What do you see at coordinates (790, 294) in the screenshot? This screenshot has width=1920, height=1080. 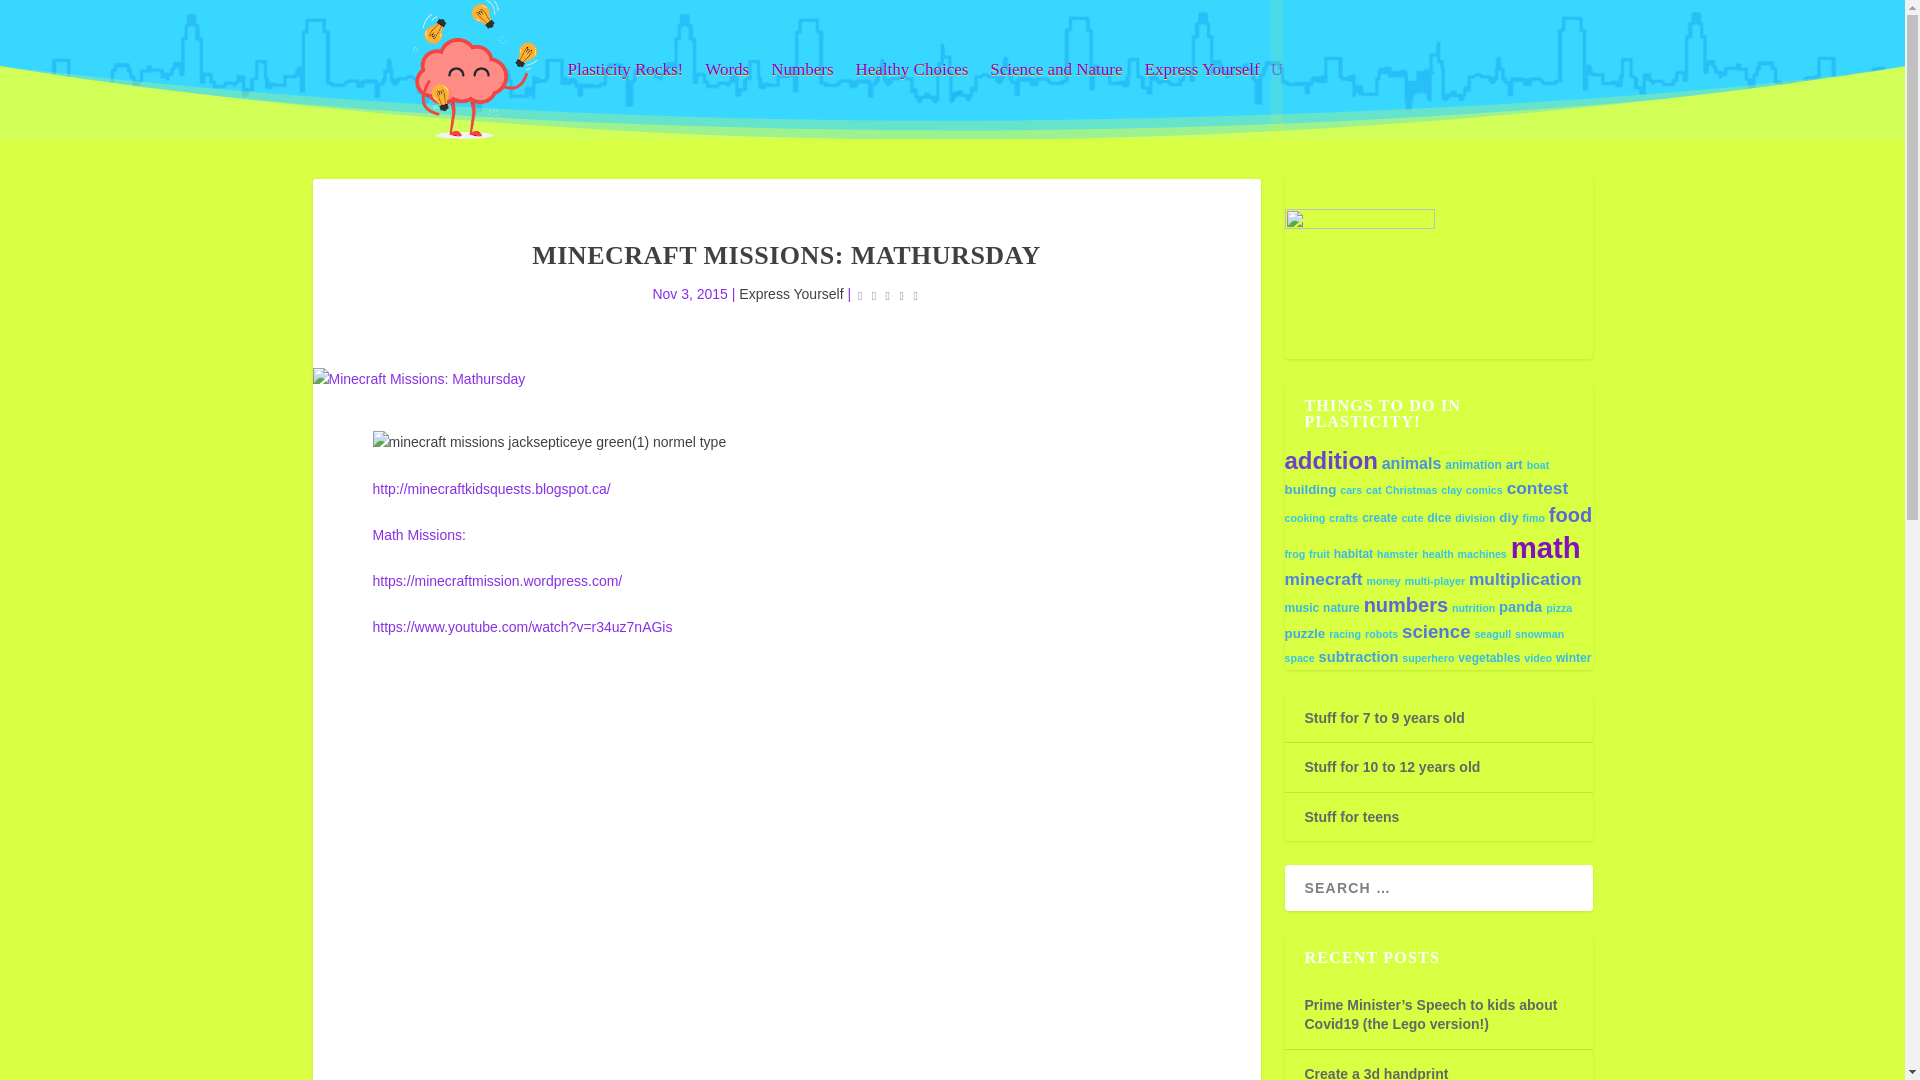 I see `Express Yourself` at bounding box center [790, 294].